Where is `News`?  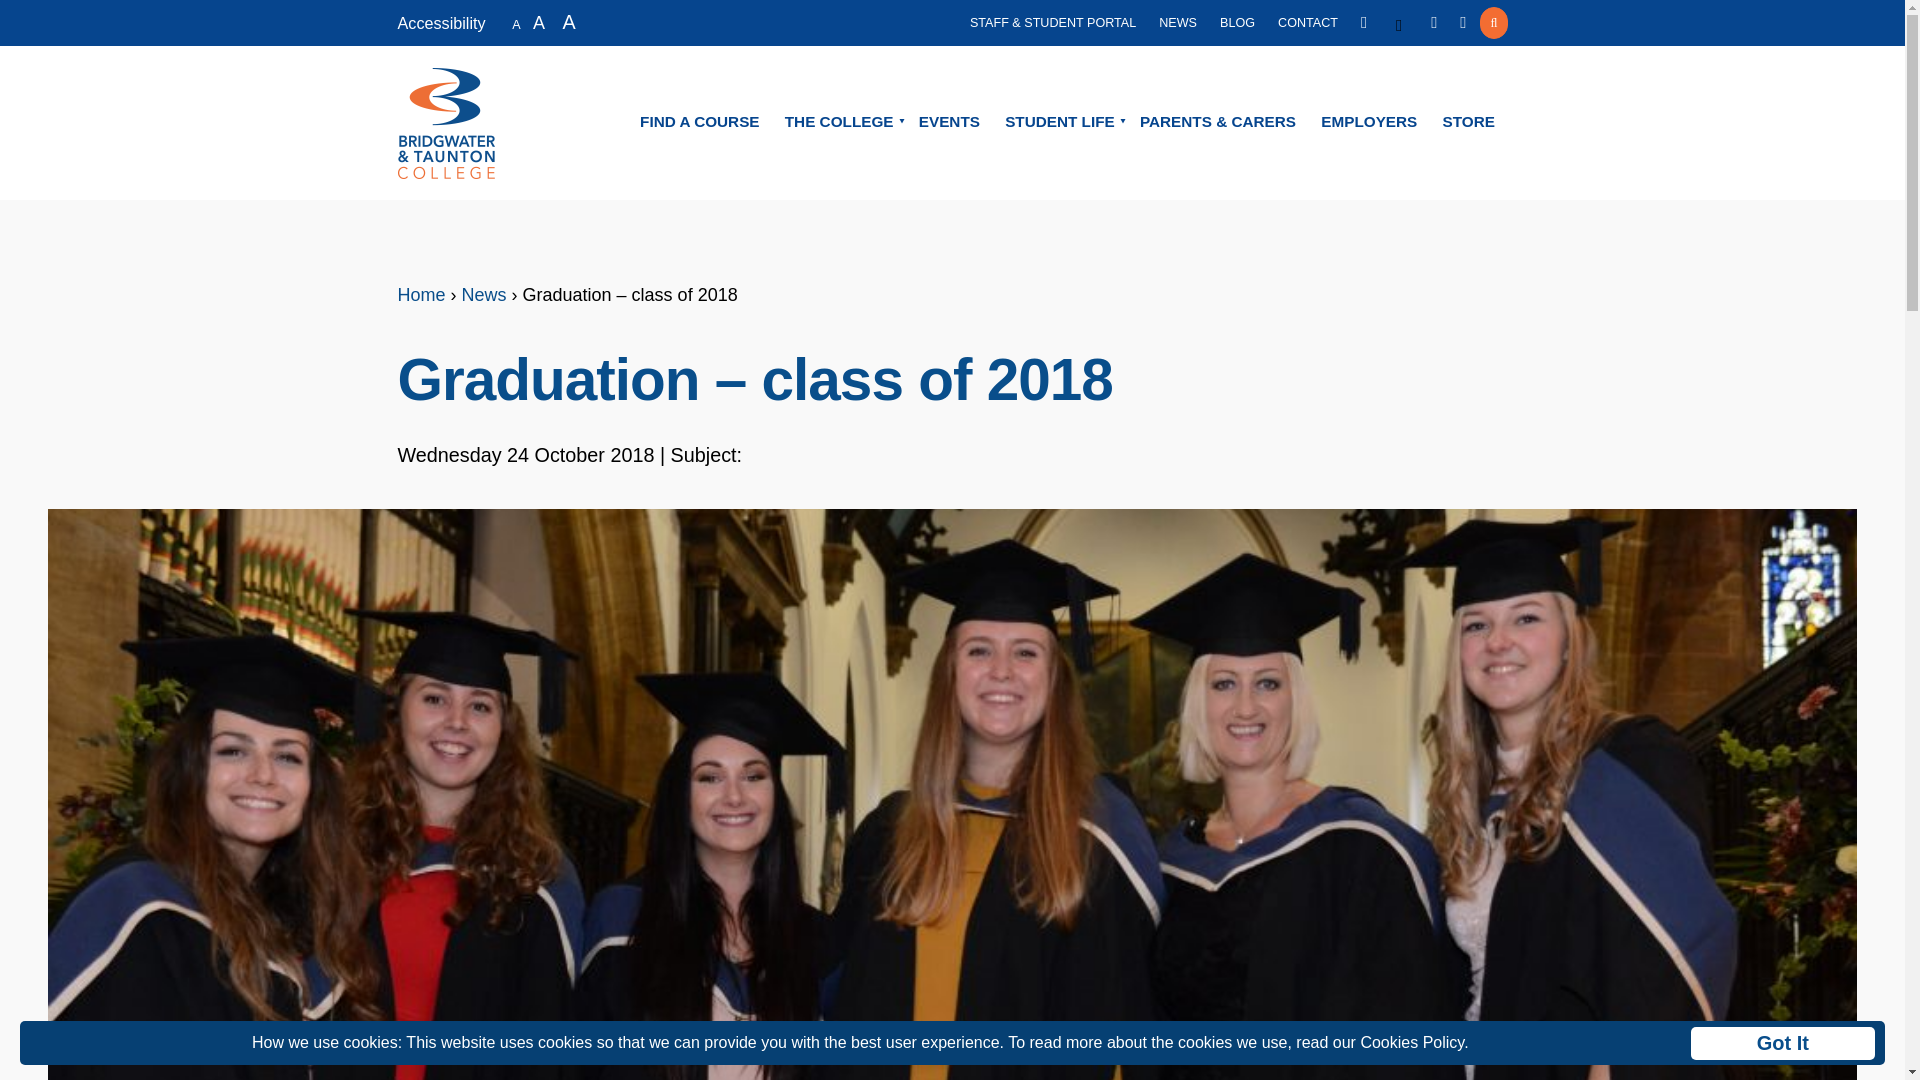
News is located at coordinates (484, 294).